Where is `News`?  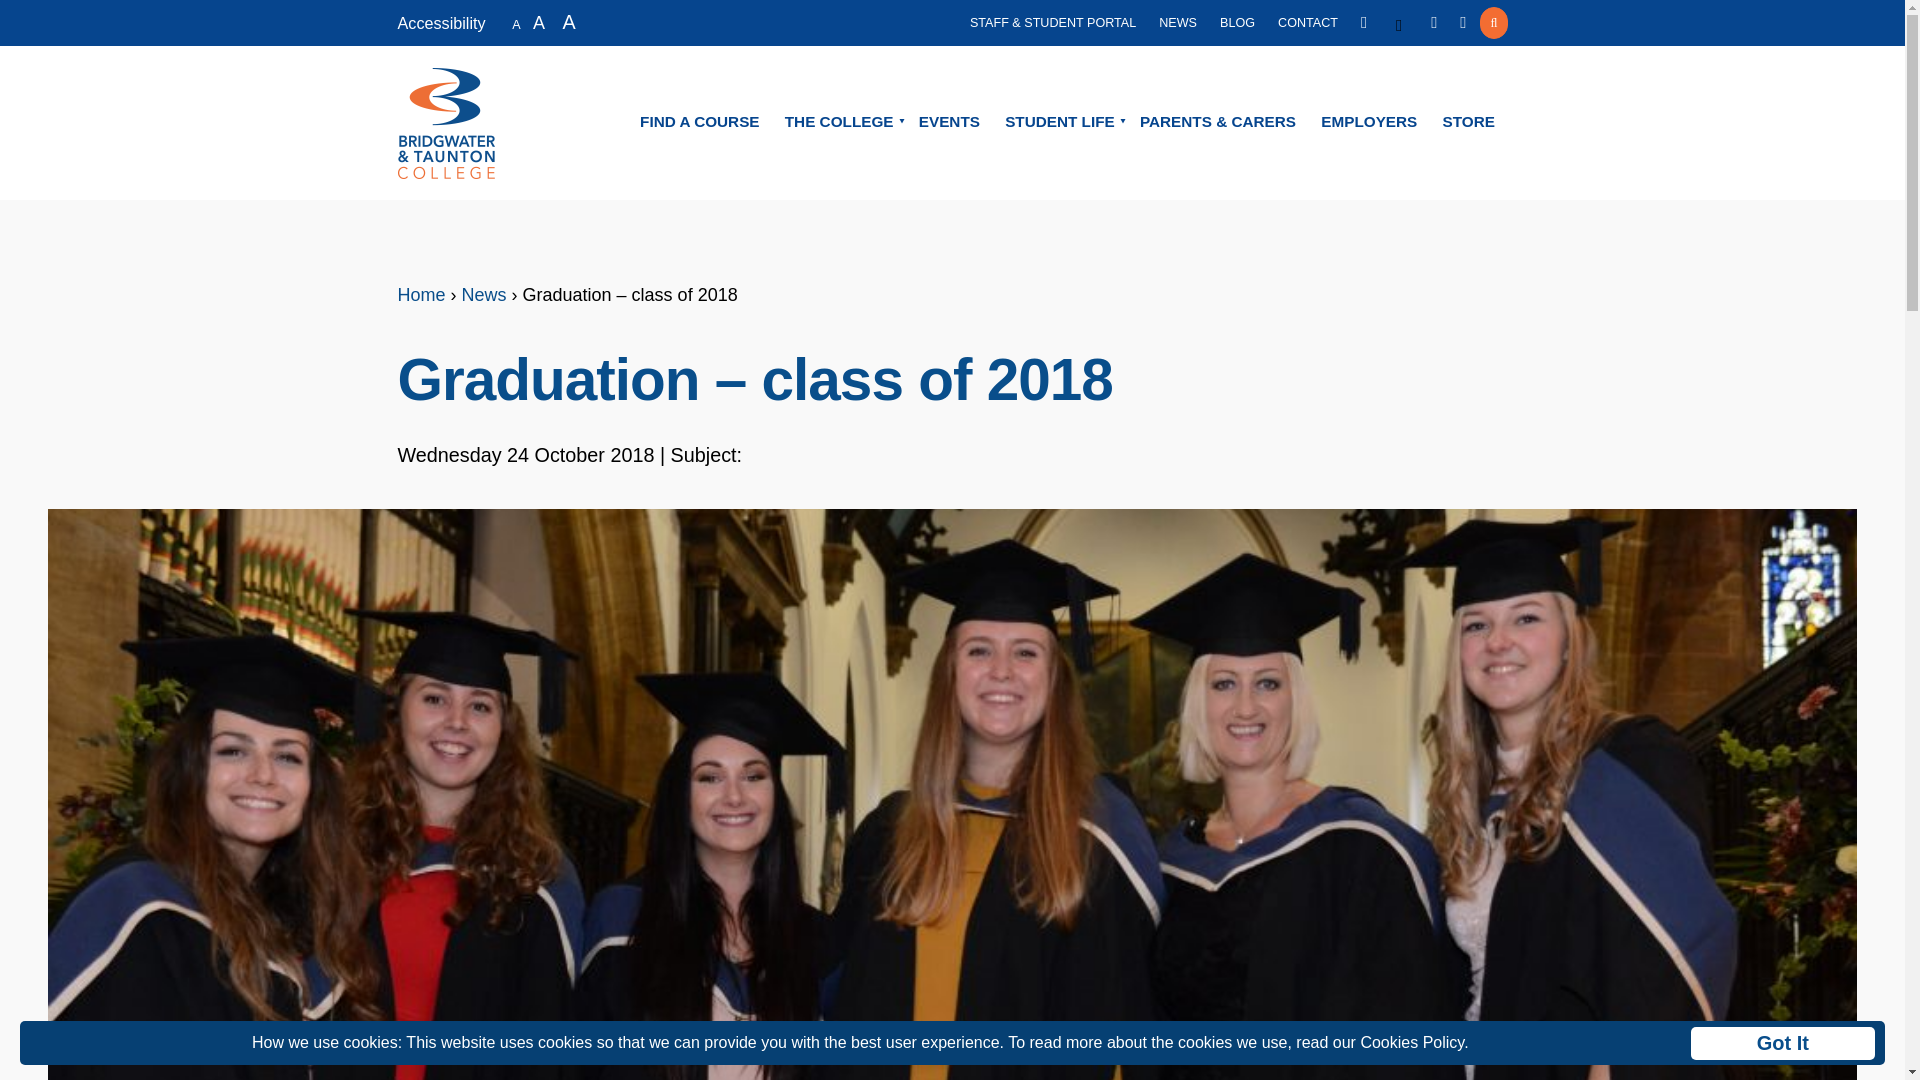
News is located at coordinates (484, 294).